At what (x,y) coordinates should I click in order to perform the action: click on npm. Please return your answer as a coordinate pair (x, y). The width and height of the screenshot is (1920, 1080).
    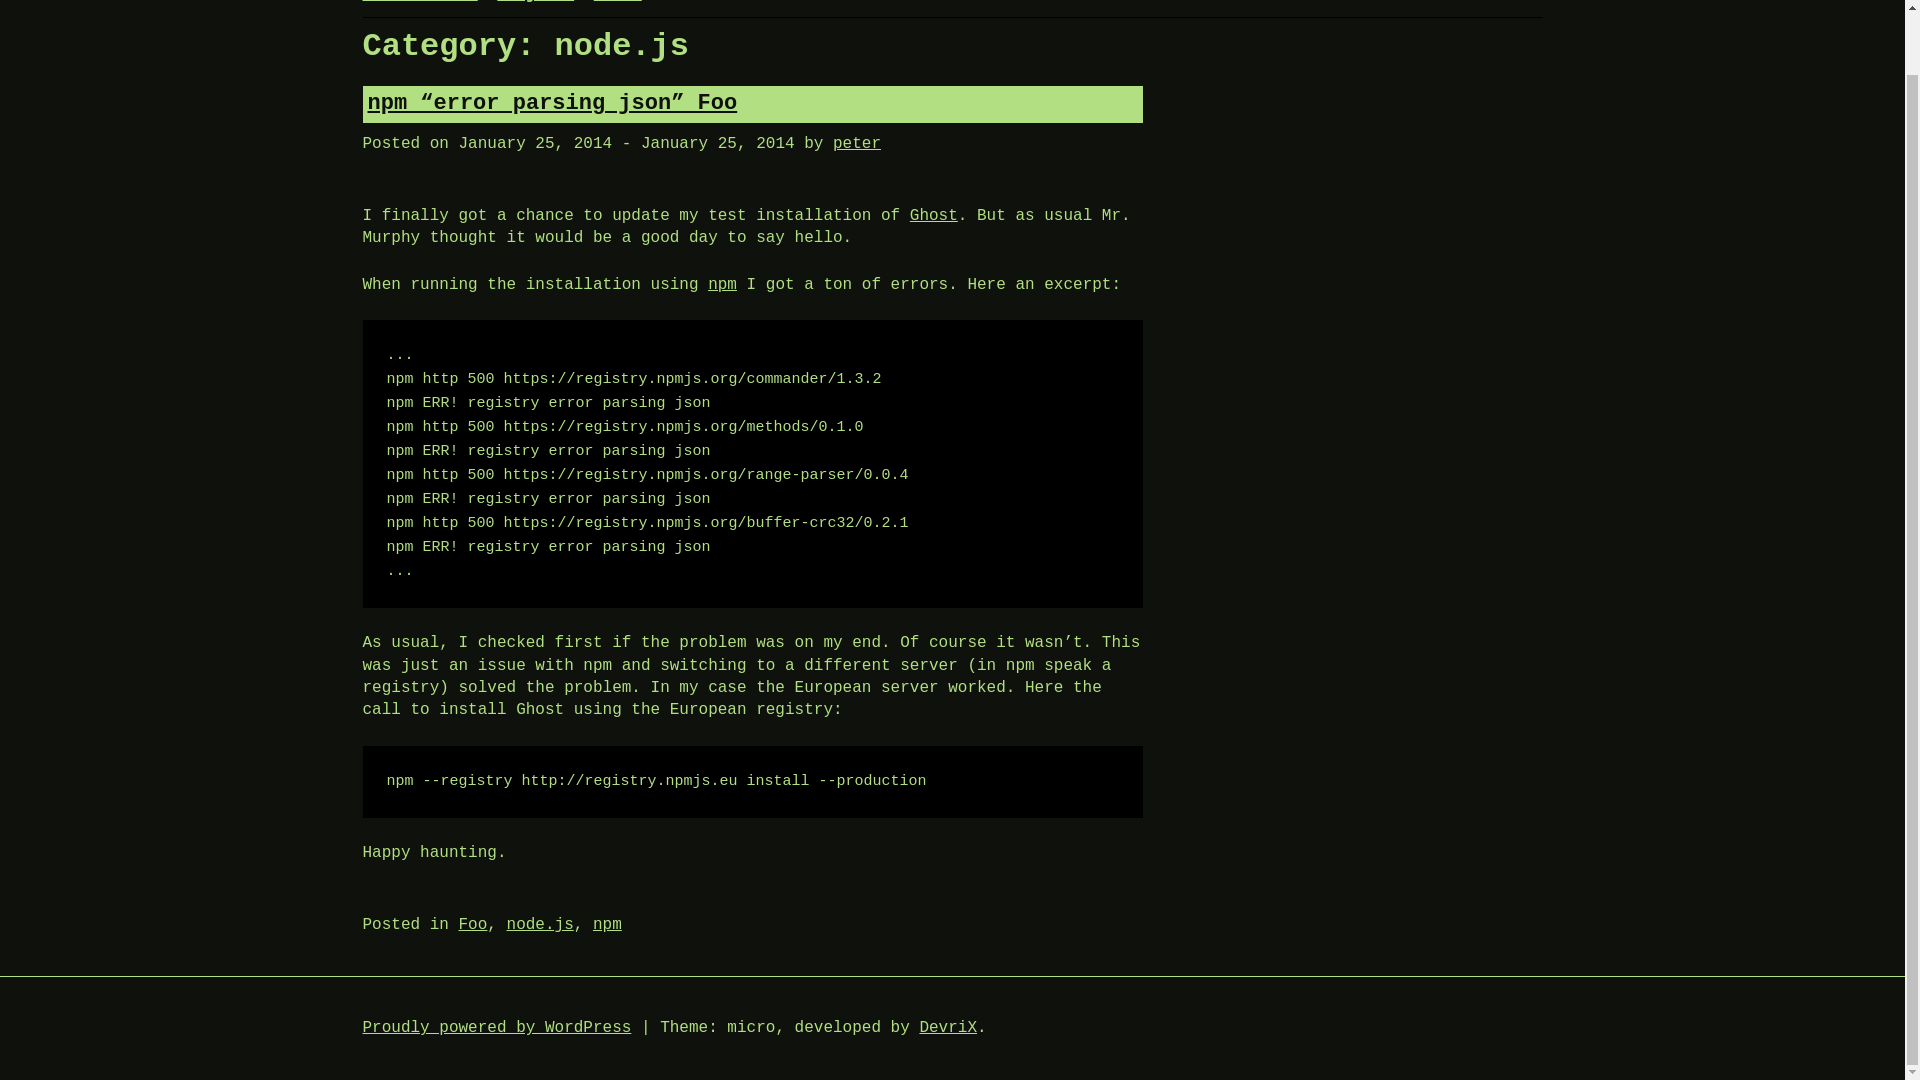
    Looking at the image, I should click on (722, 284).